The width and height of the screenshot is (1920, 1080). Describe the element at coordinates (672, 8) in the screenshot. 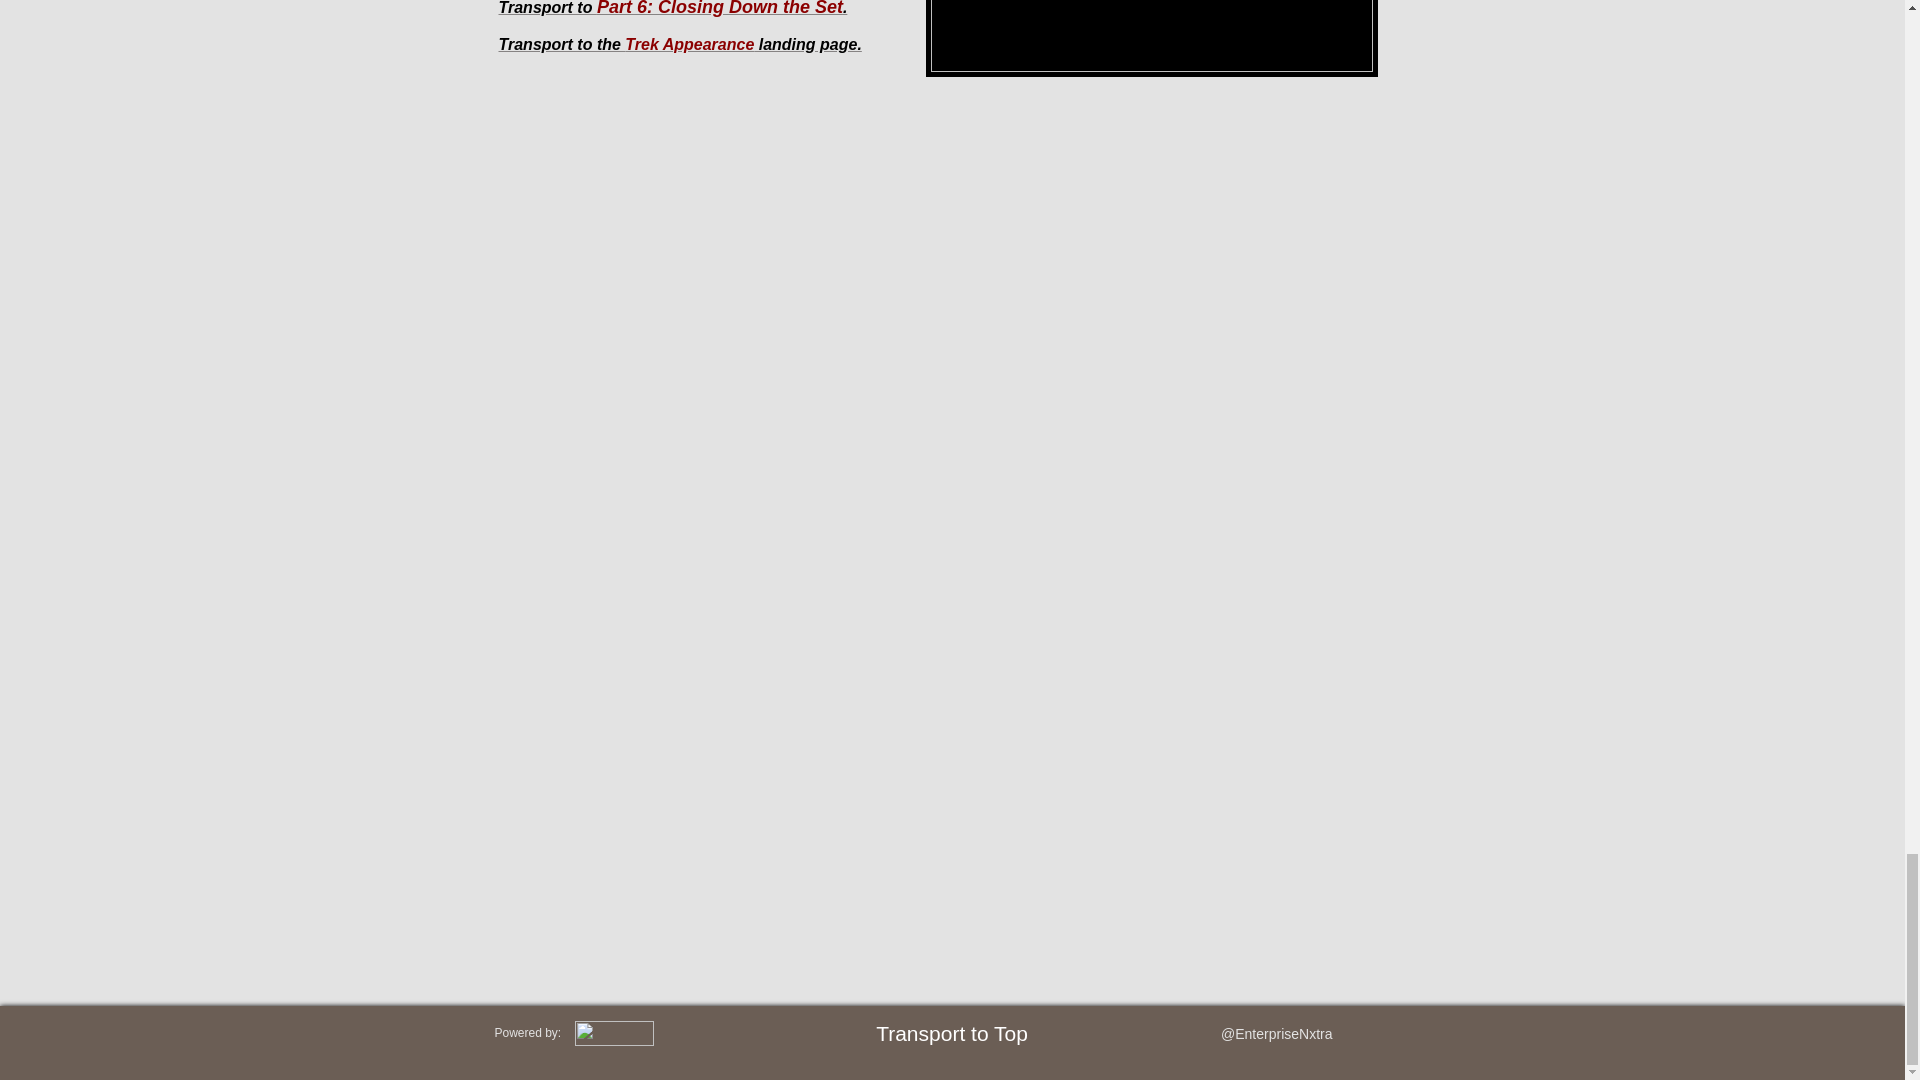

I see `Transport to Part 6: Closing Down the Set.` at that location.